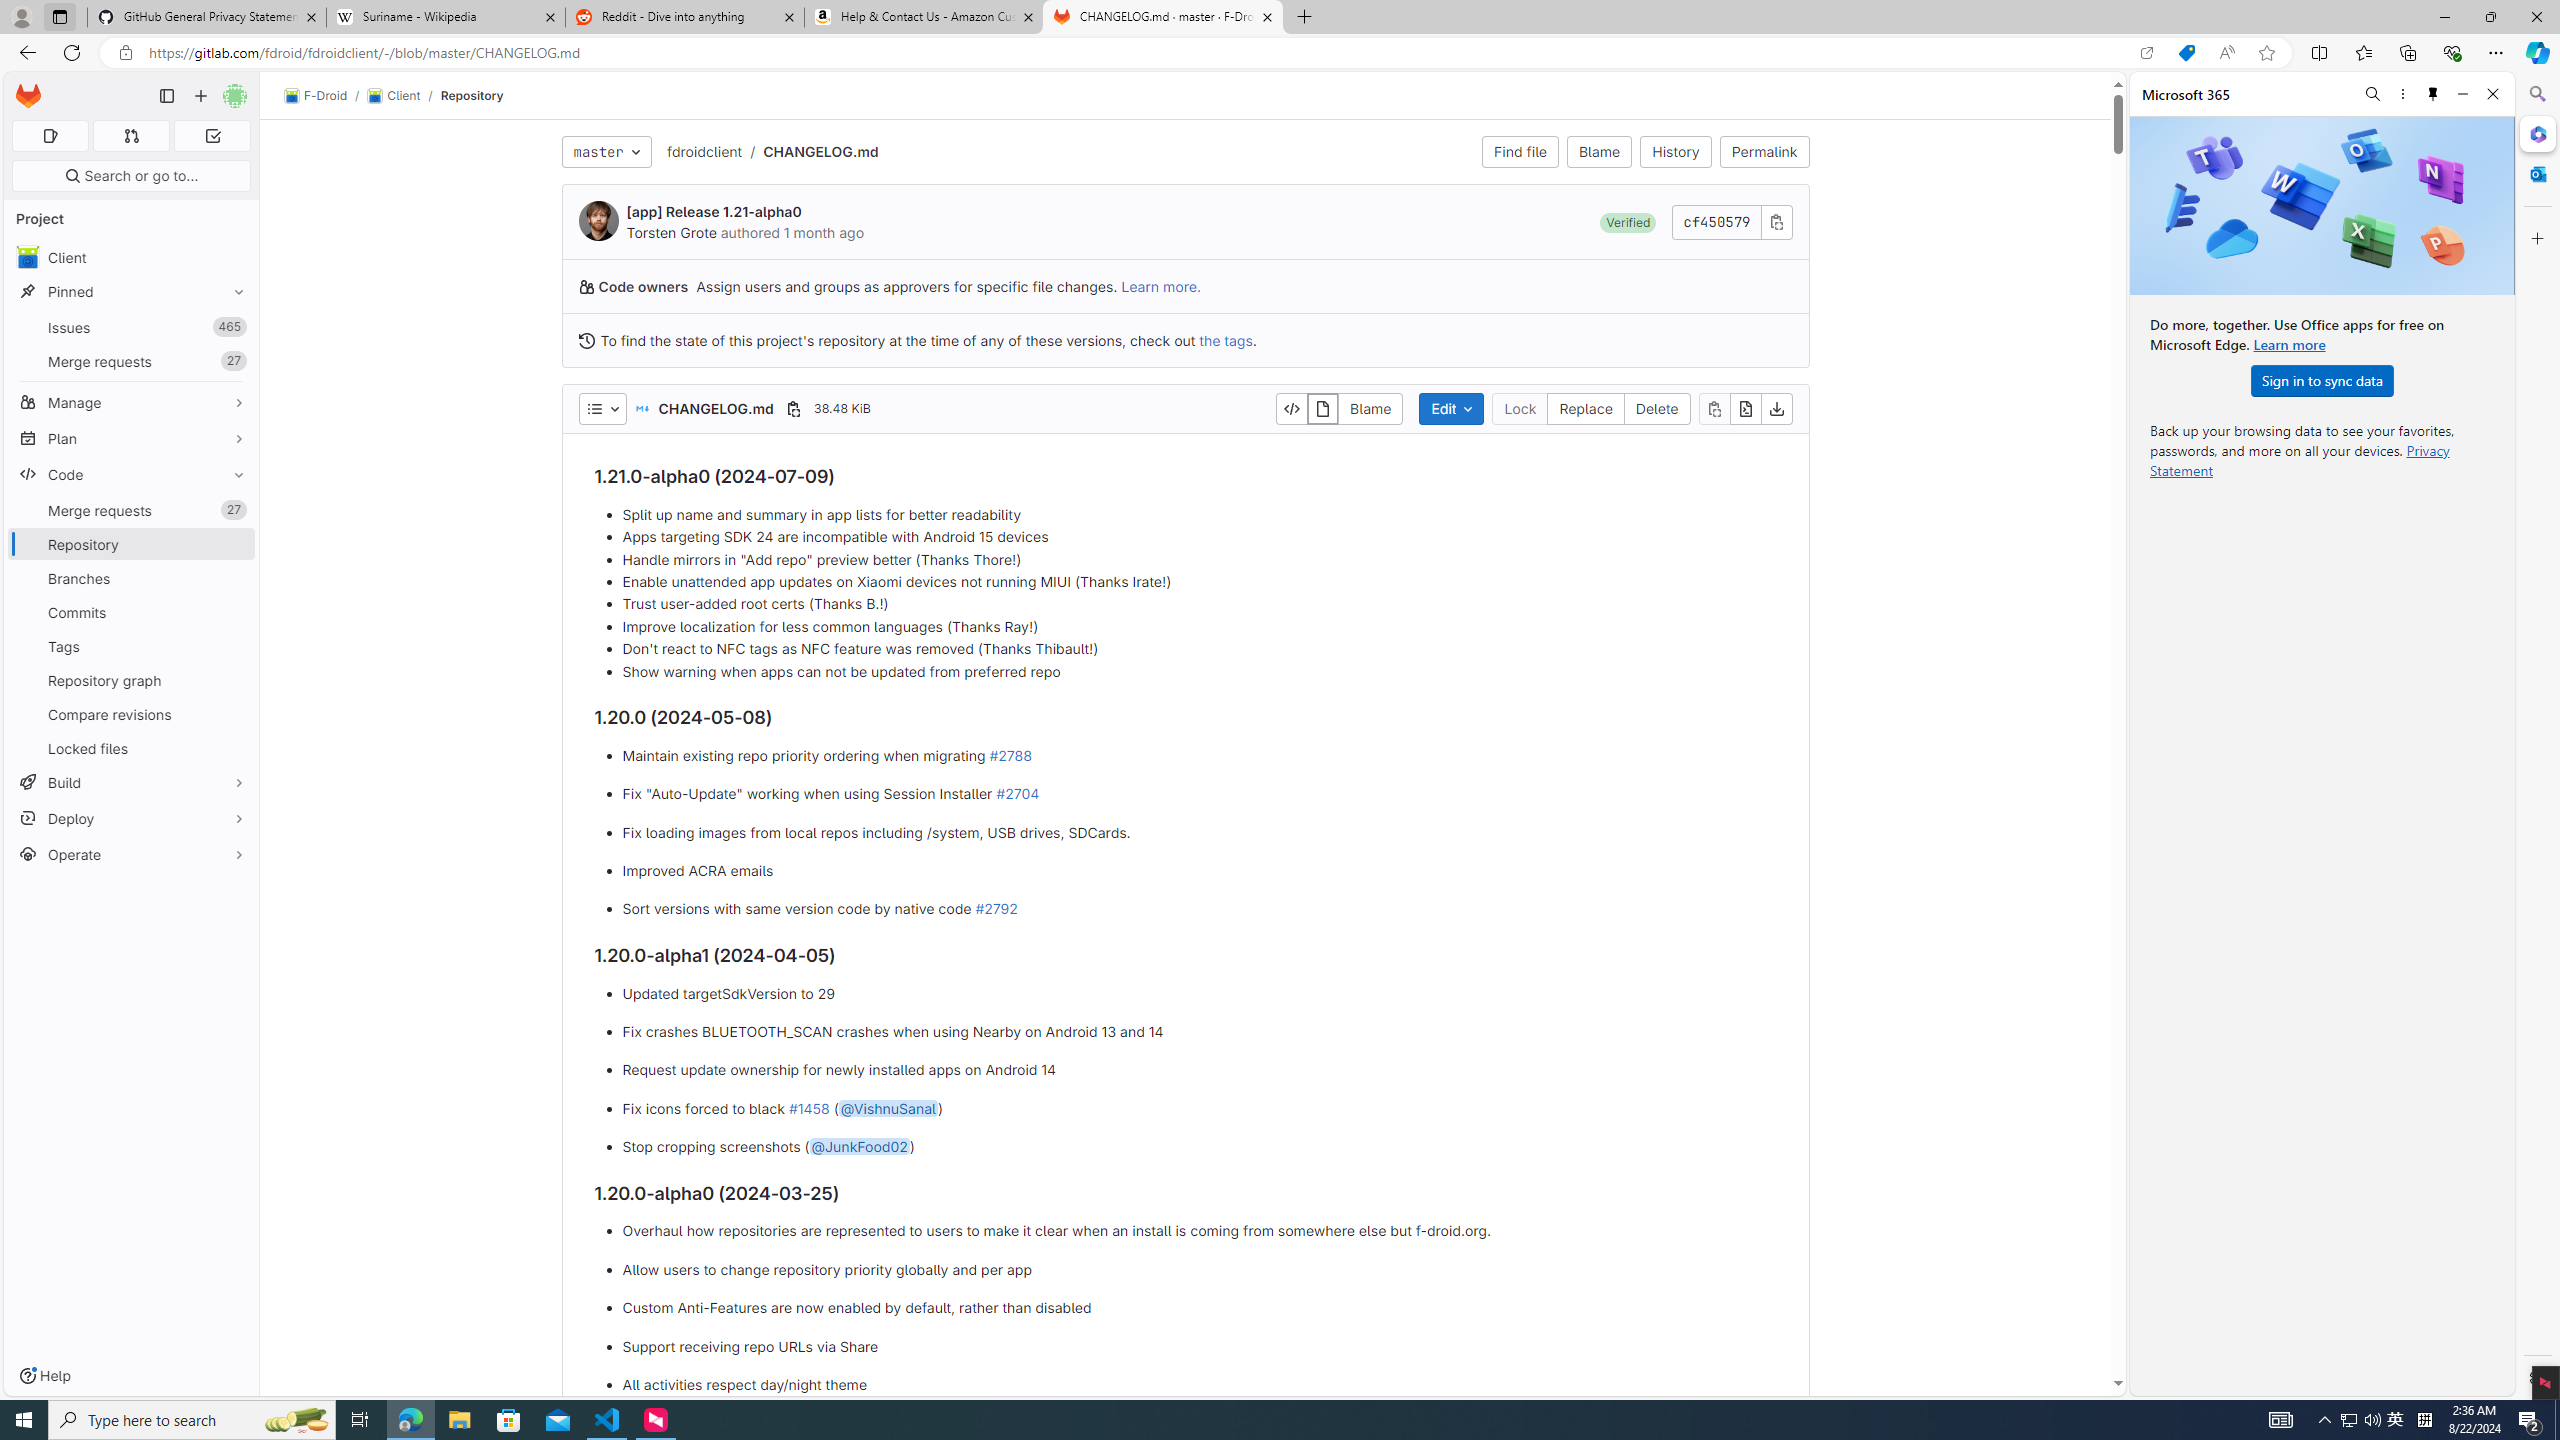 The image size is (2560, 1440). I want to click on CHANGELOG.md, so click(820, 150).